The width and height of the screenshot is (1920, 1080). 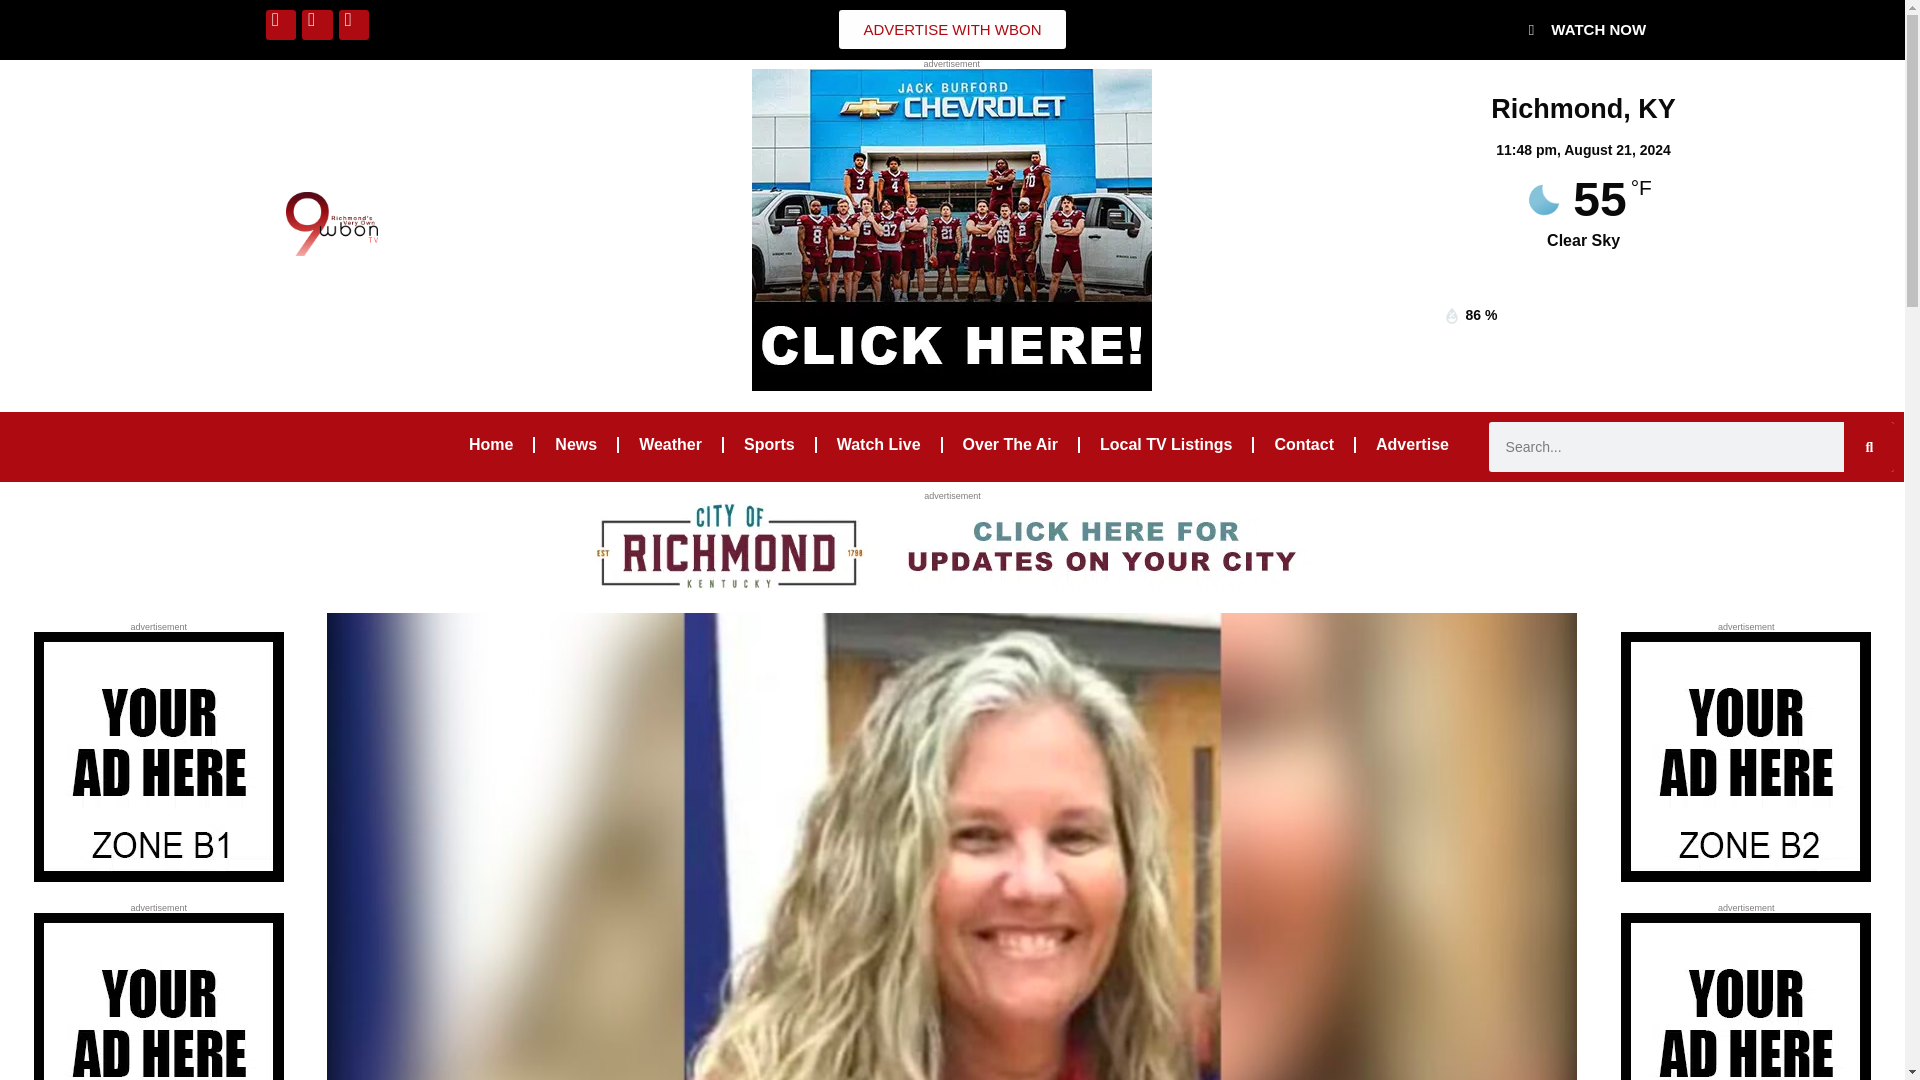 What do you see at coordinates (1165, 444) in the screenshot?
I see `Local TV Listings` at bounding box center [1165, 444].